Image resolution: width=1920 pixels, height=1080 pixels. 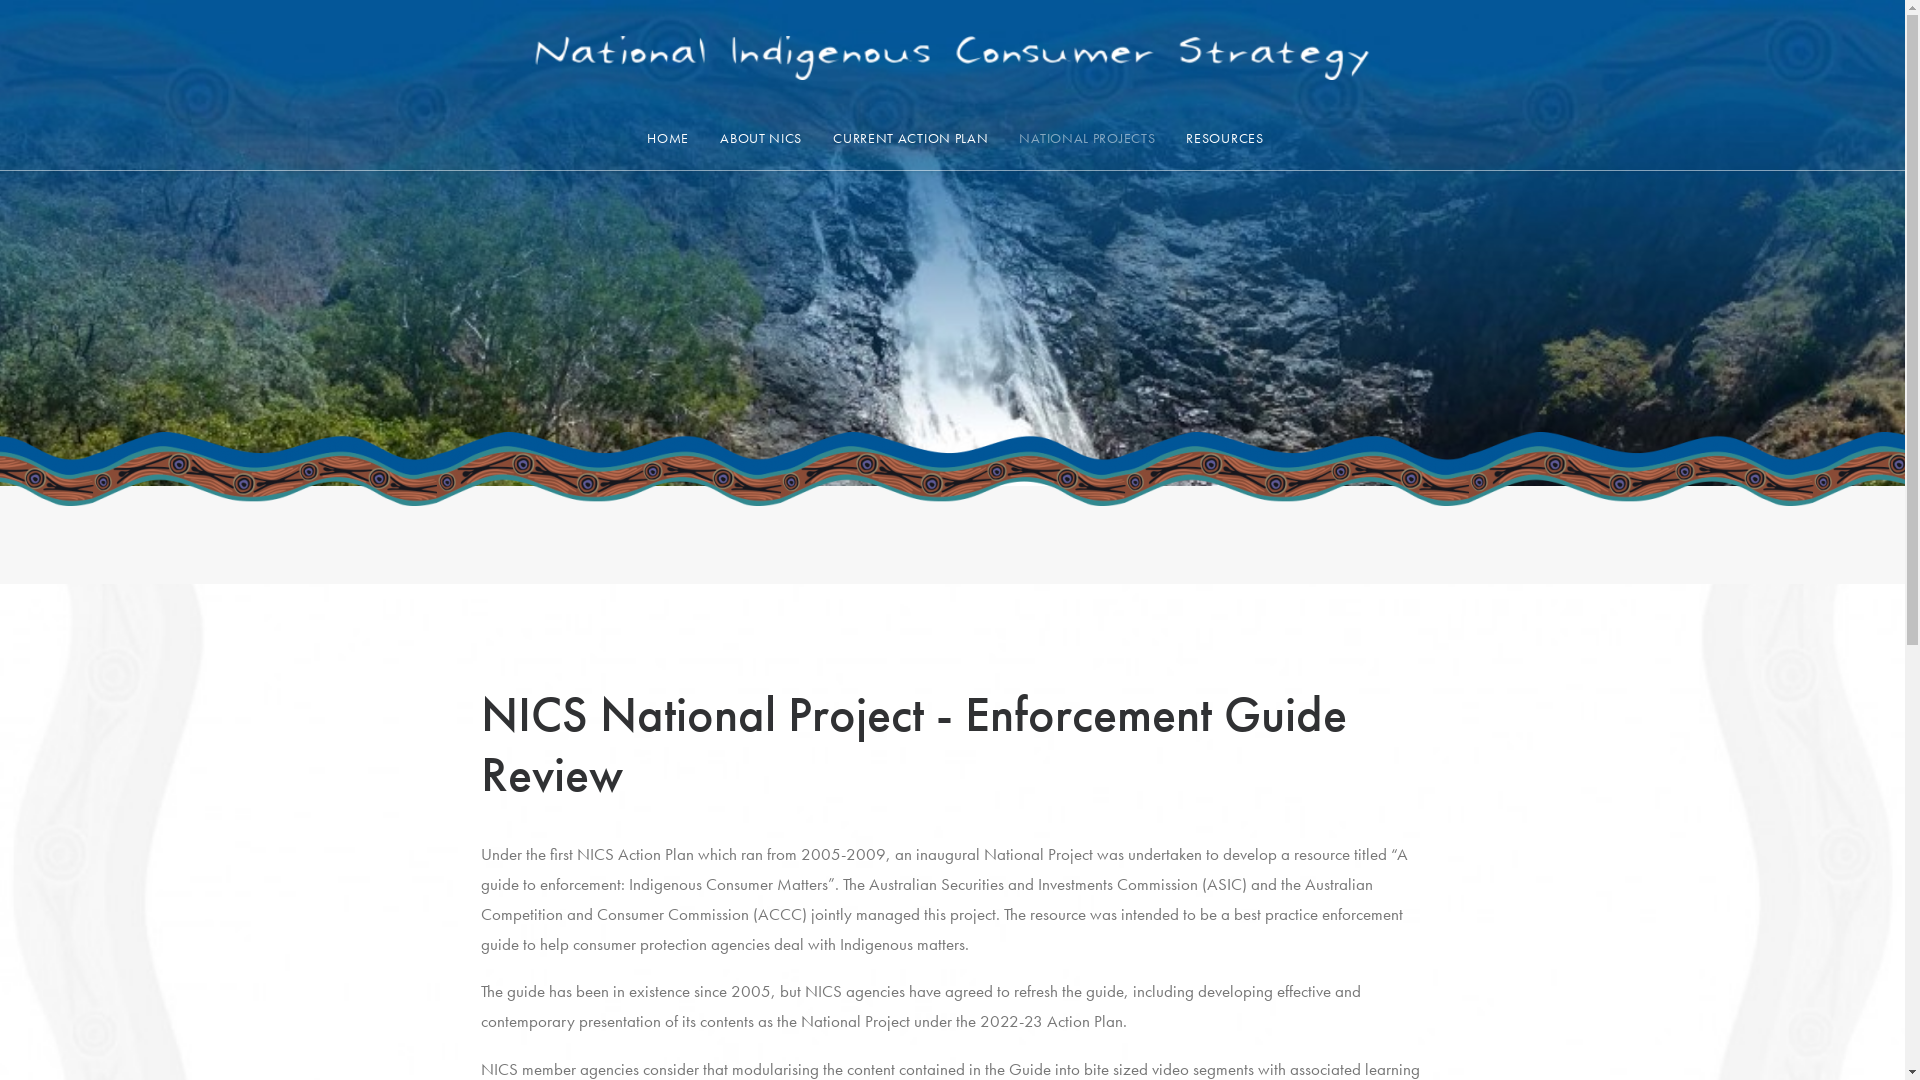 I want to click on ABOUT NICS, so click(x=761, y=135).